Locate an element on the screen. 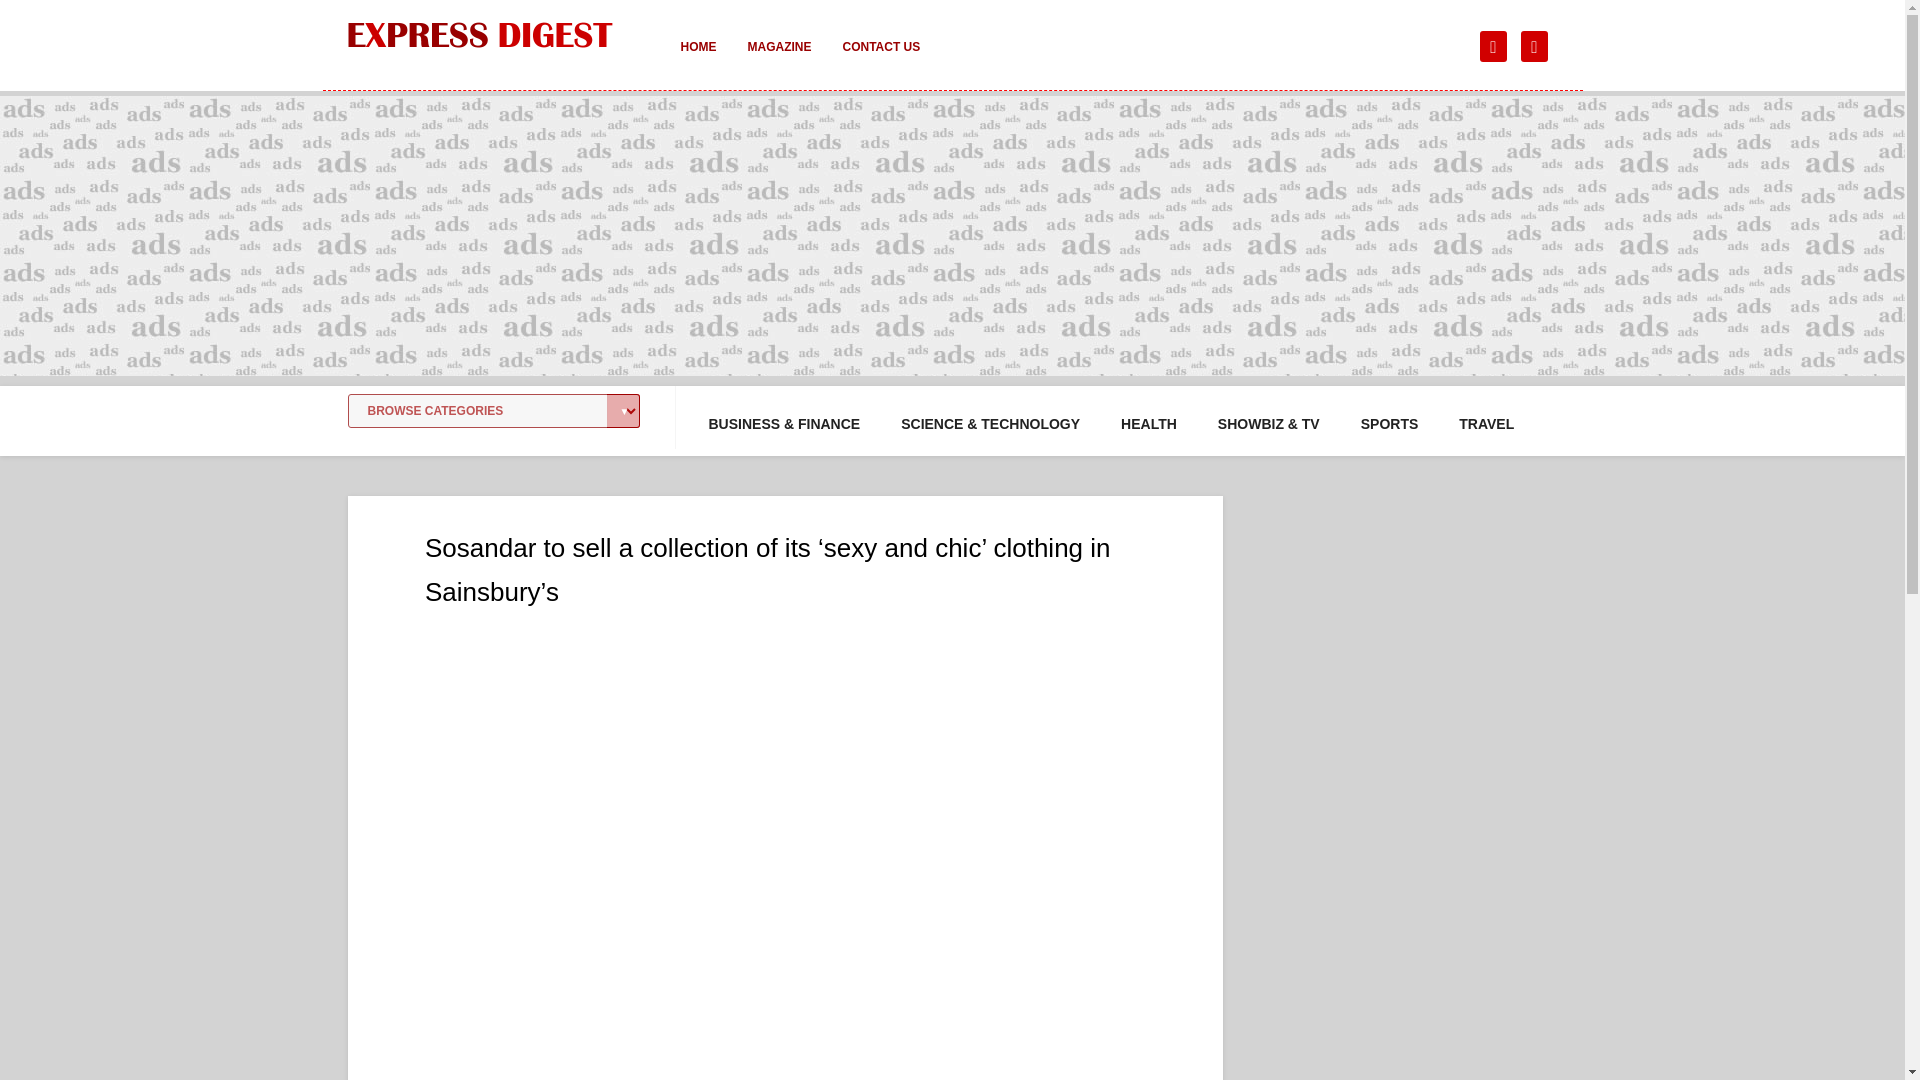 The width and height of the screenshot is (1920, 1080). SPORTS is located at coordinates (1390, 424).